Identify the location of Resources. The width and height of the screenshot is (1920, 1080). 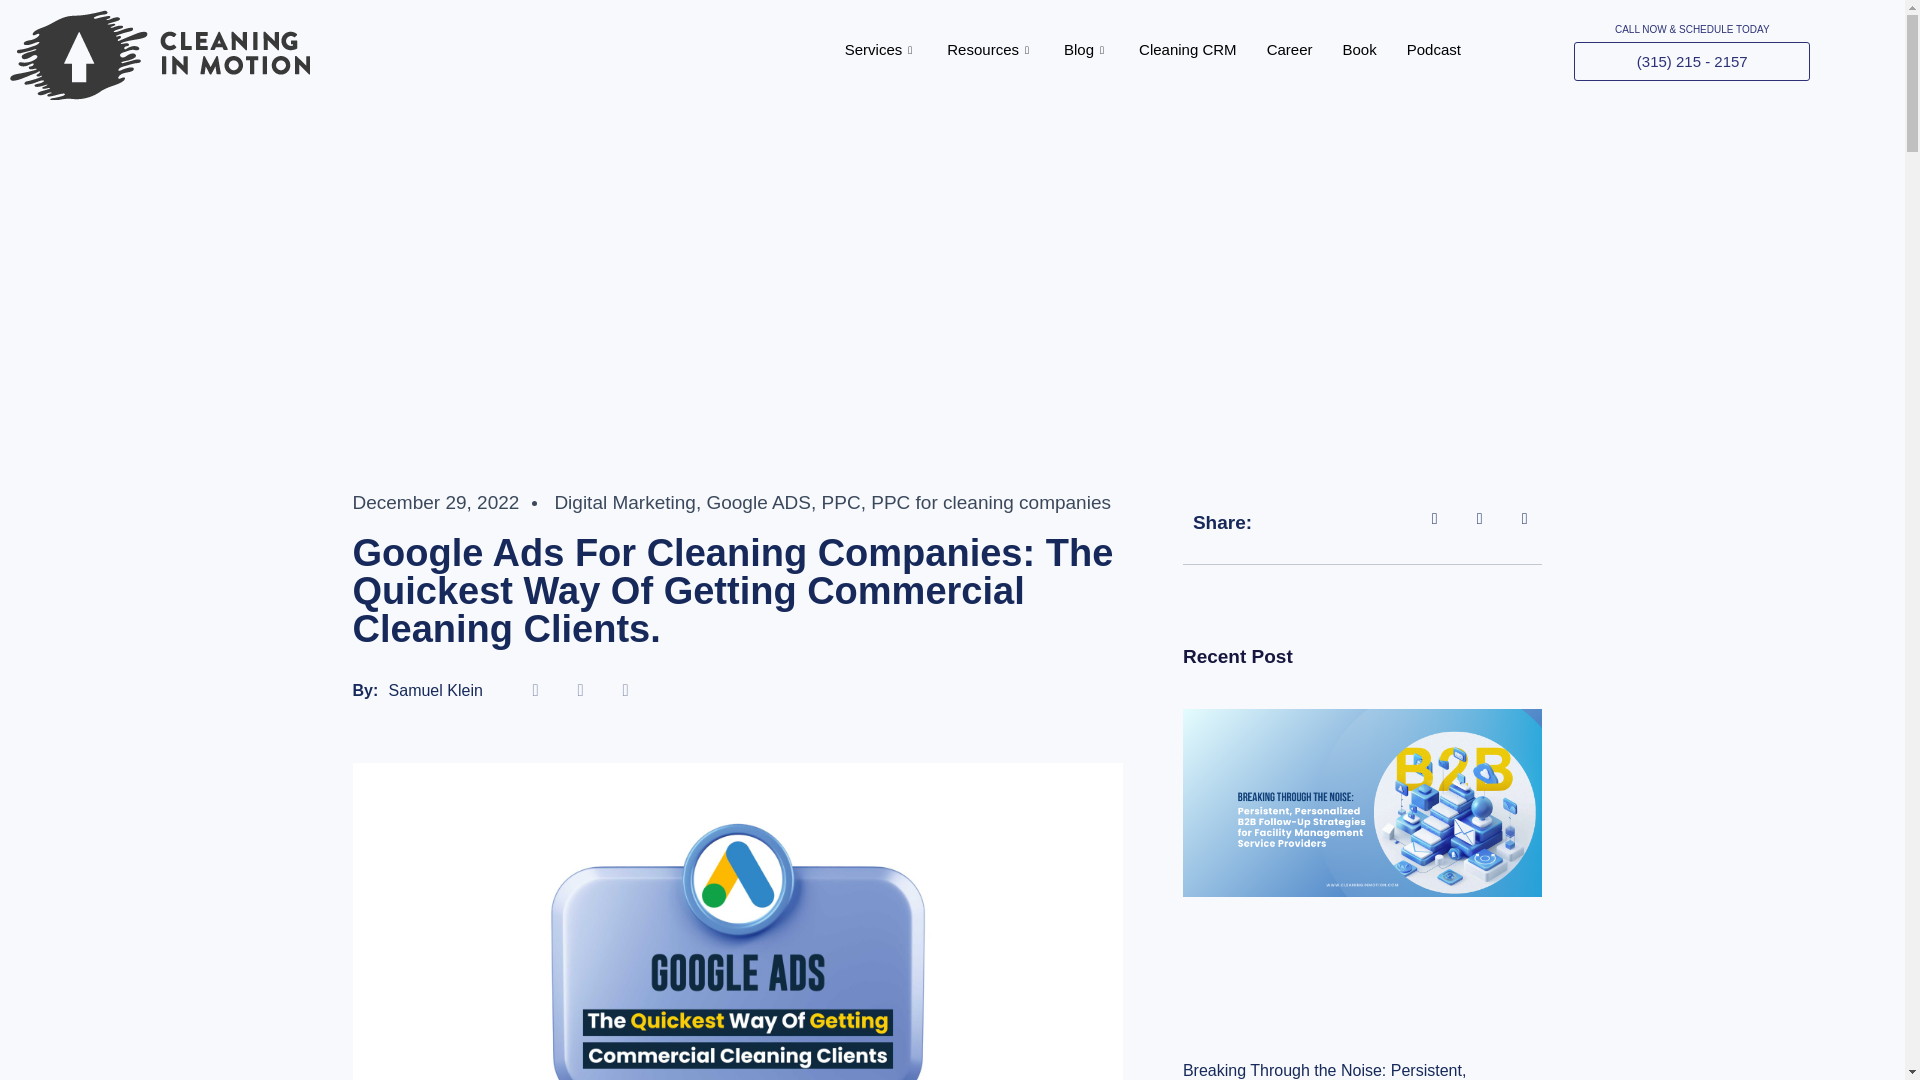
(990, 49).